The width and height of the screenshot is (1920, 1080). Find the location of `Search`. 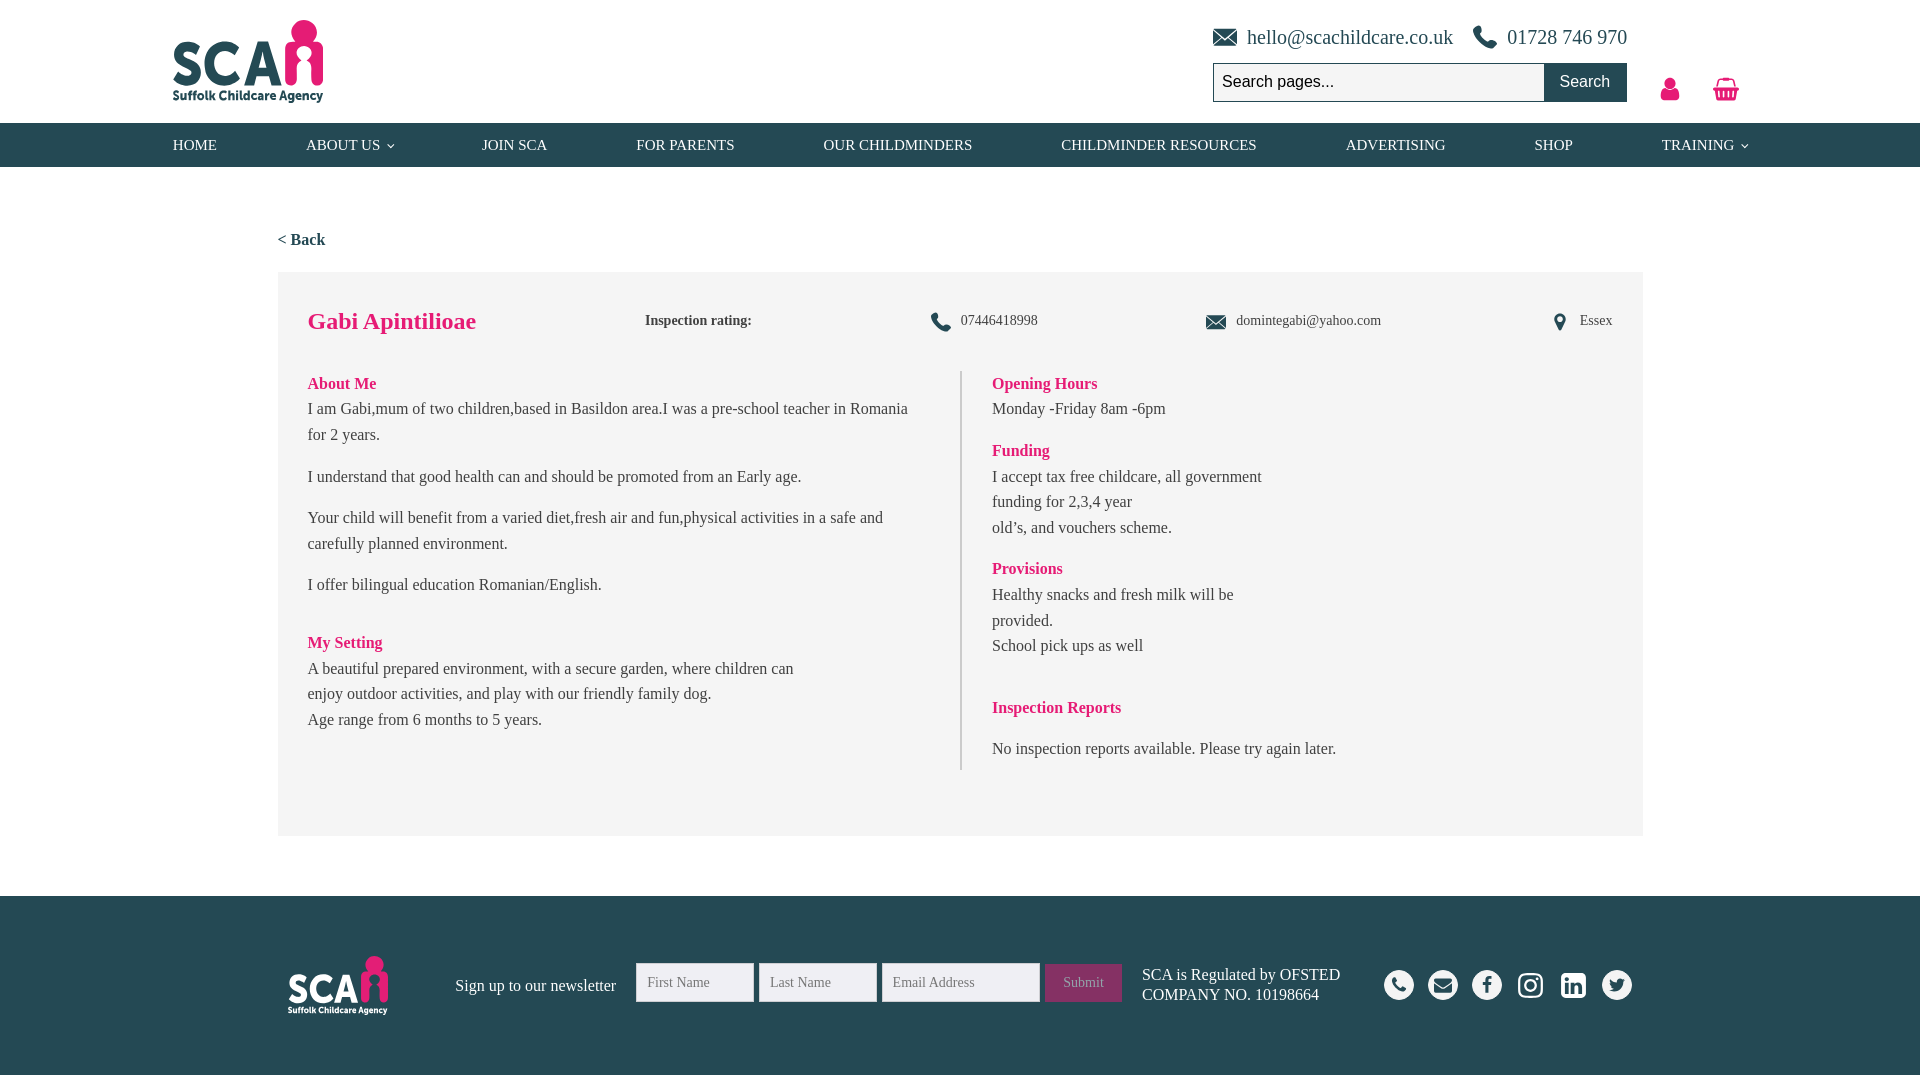

Search is located at coordinates (1584, 82).